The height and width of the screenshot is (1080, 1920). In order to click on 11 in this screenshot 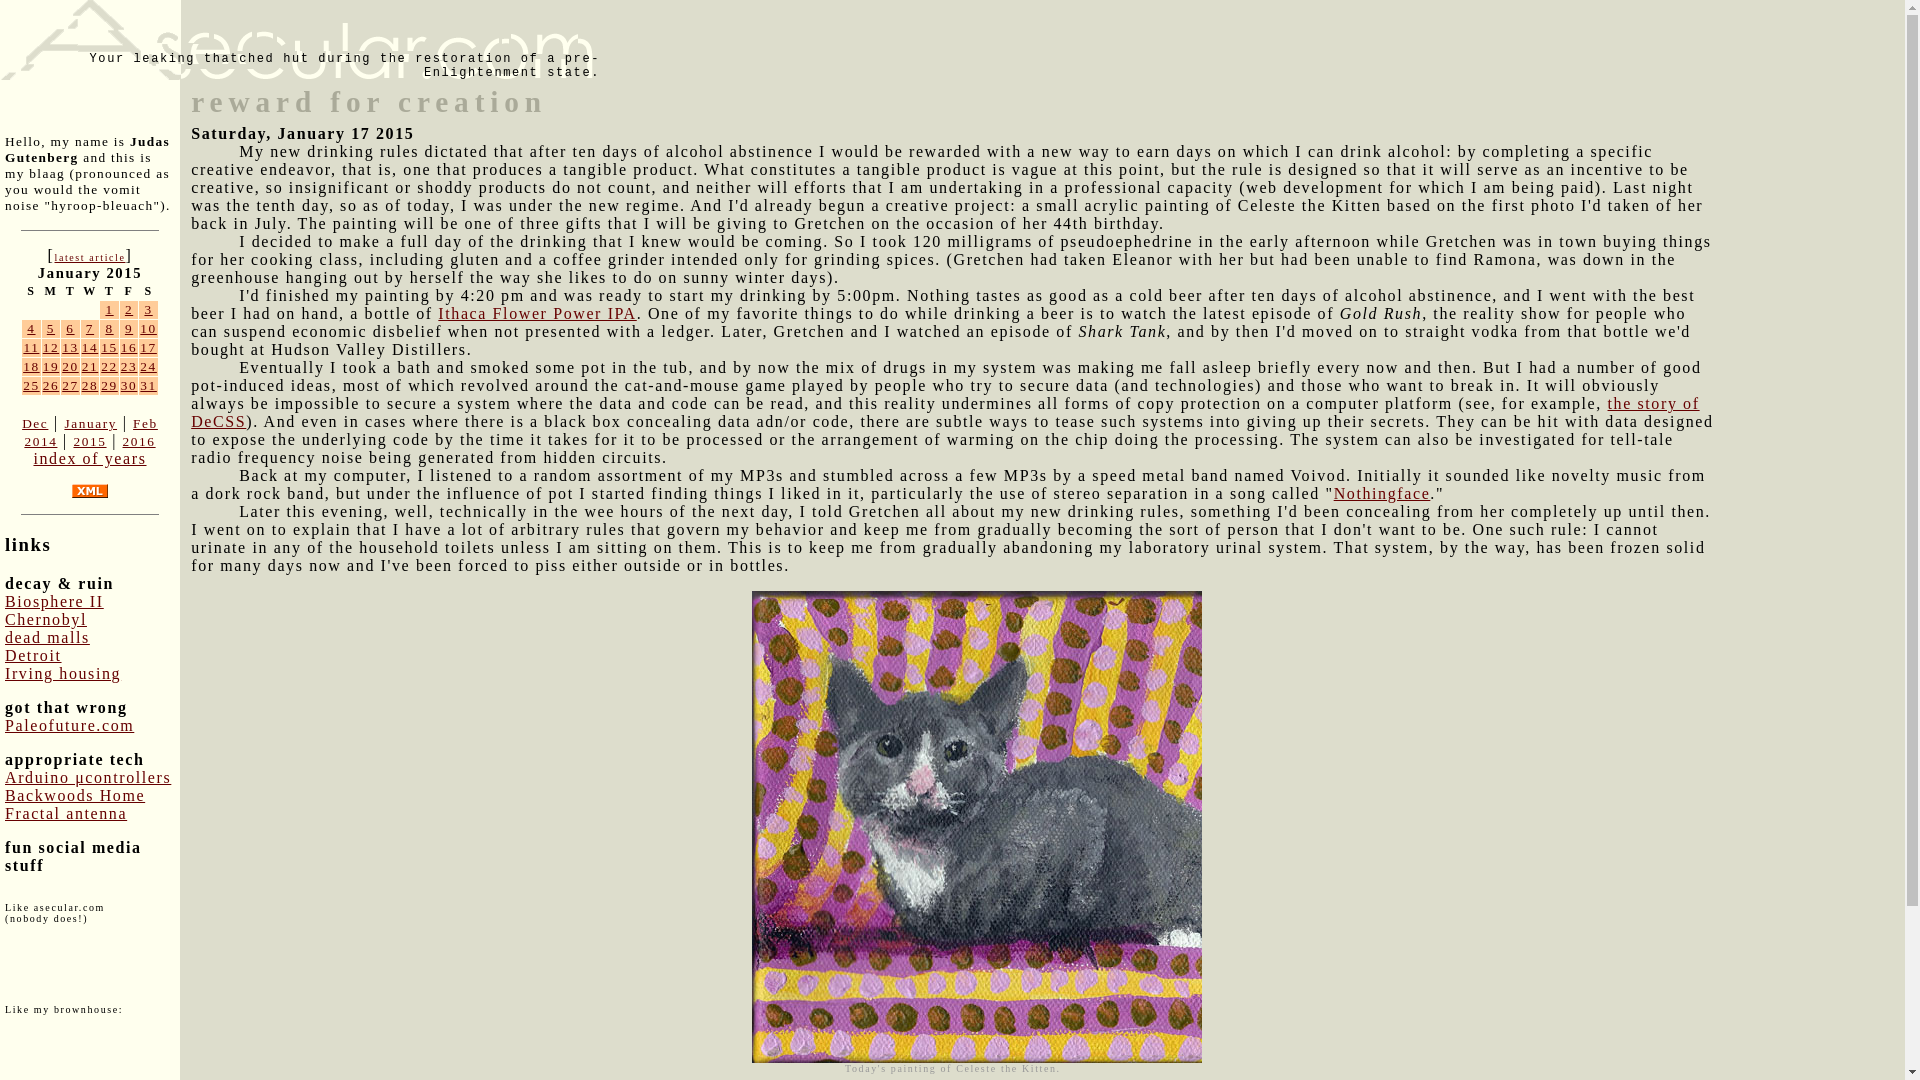, I will do `click(30, 348)`.